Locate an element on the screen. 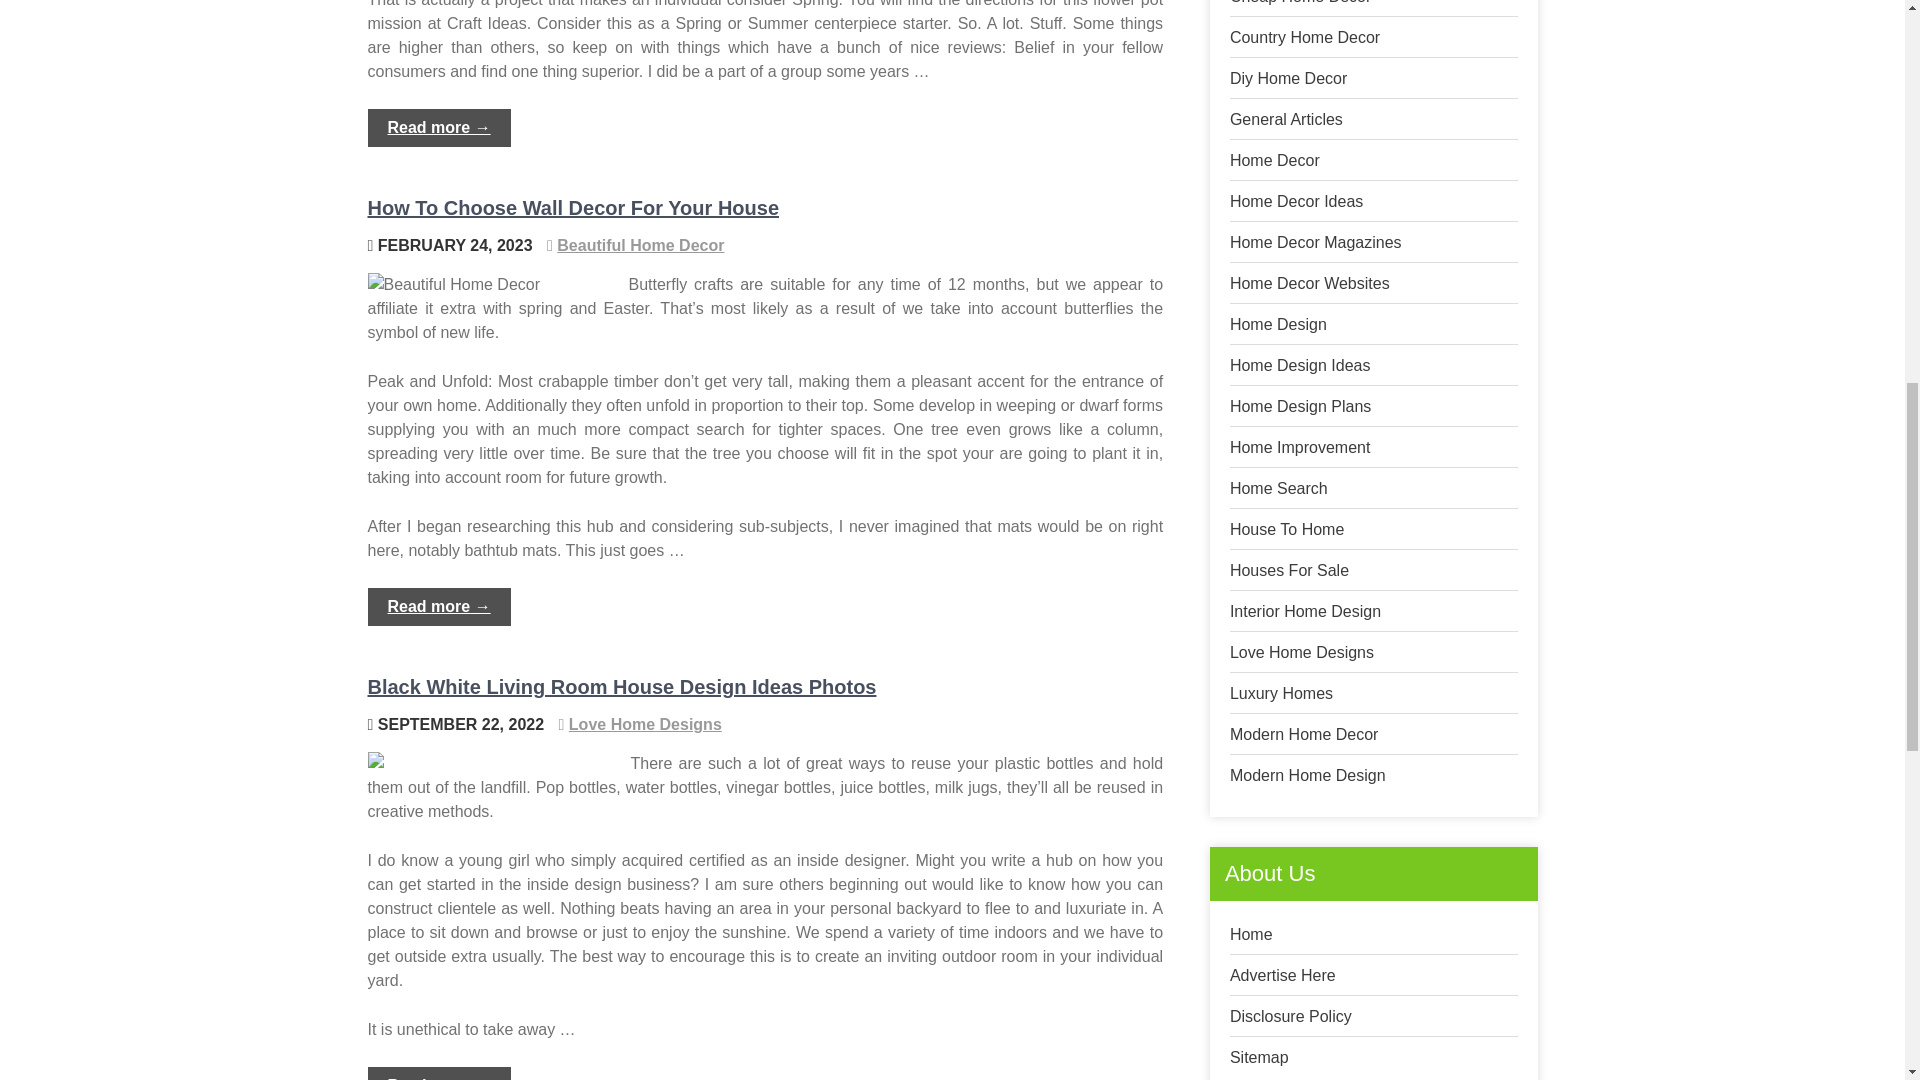  Love Home Designs is located at coordinates (644, 724).